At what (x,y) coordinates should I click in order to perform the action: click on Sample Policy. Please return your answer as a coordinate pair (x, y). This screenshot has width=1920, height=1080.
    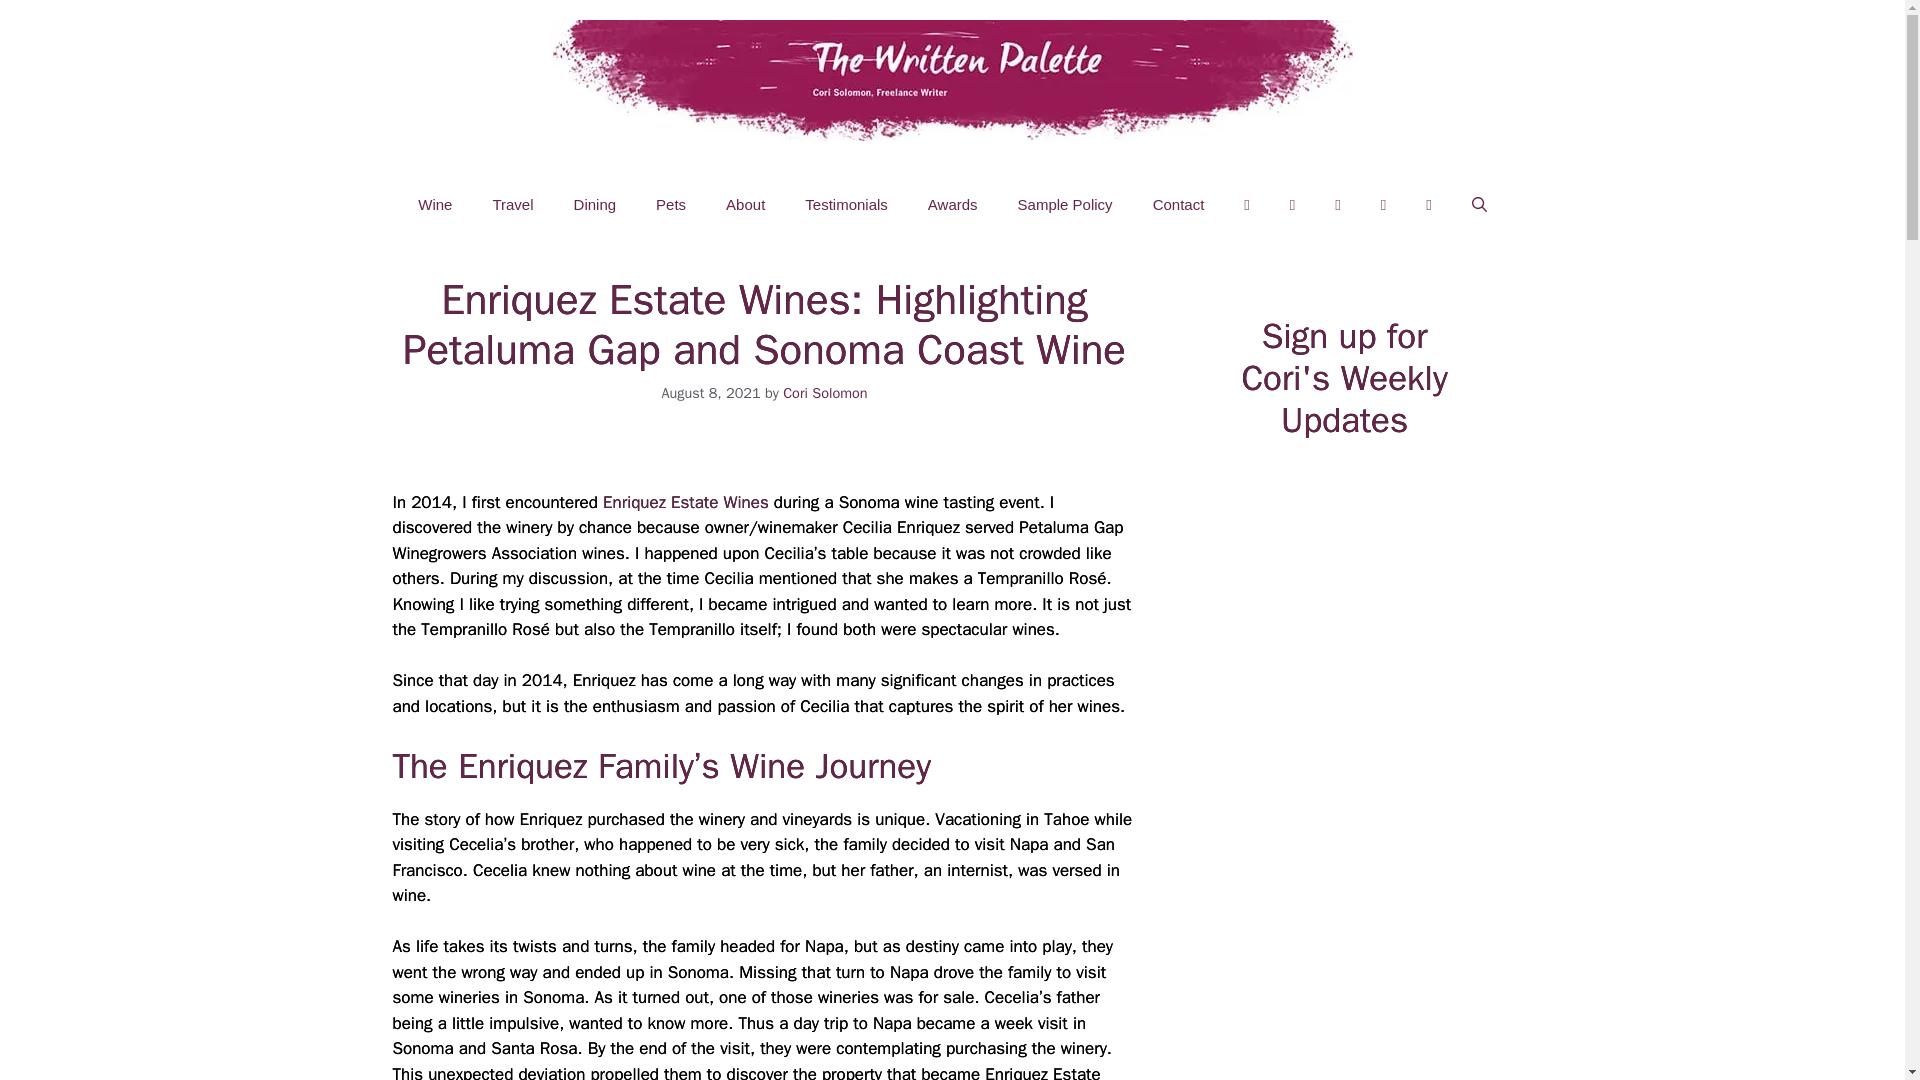
    Looking at the image, I should click on (1065, 204).